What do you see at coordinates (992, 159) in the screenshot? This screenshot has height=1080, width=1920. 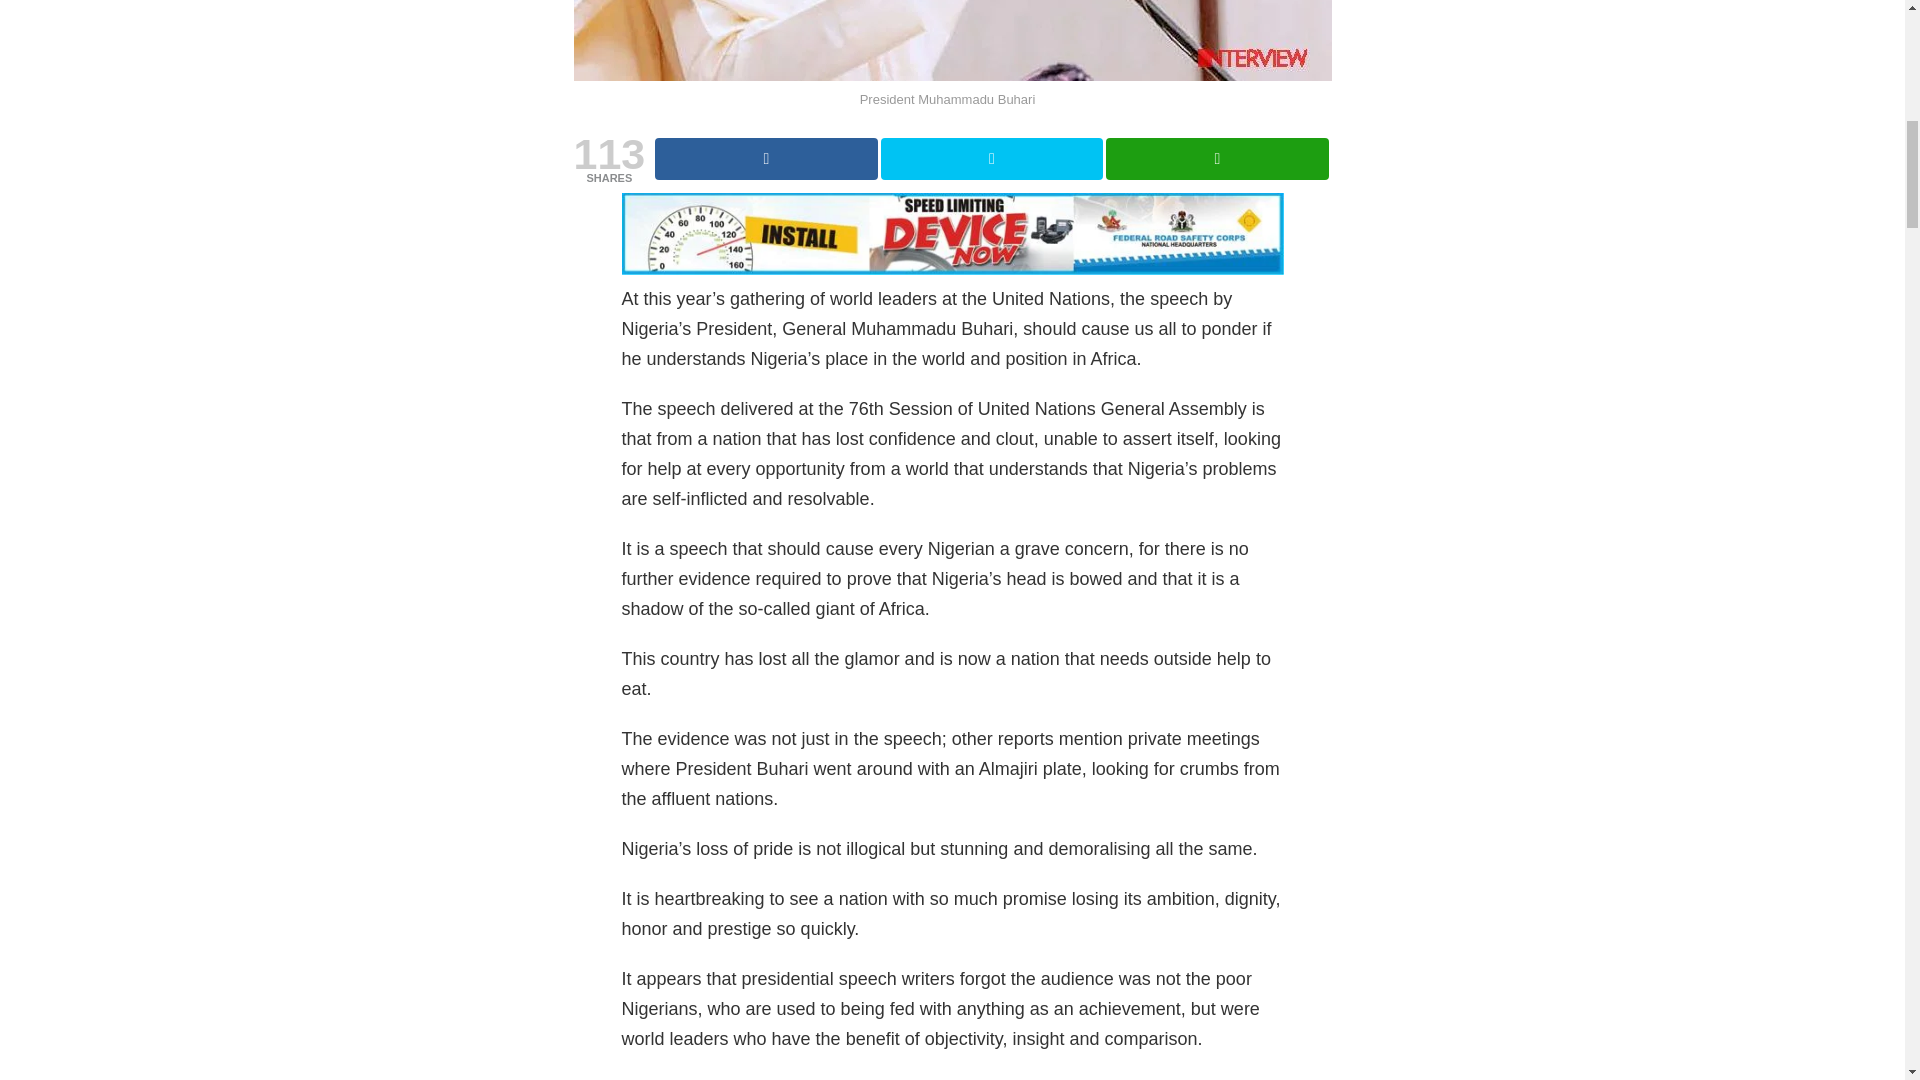 I see `Tweet` at bounding box center [992, 159].